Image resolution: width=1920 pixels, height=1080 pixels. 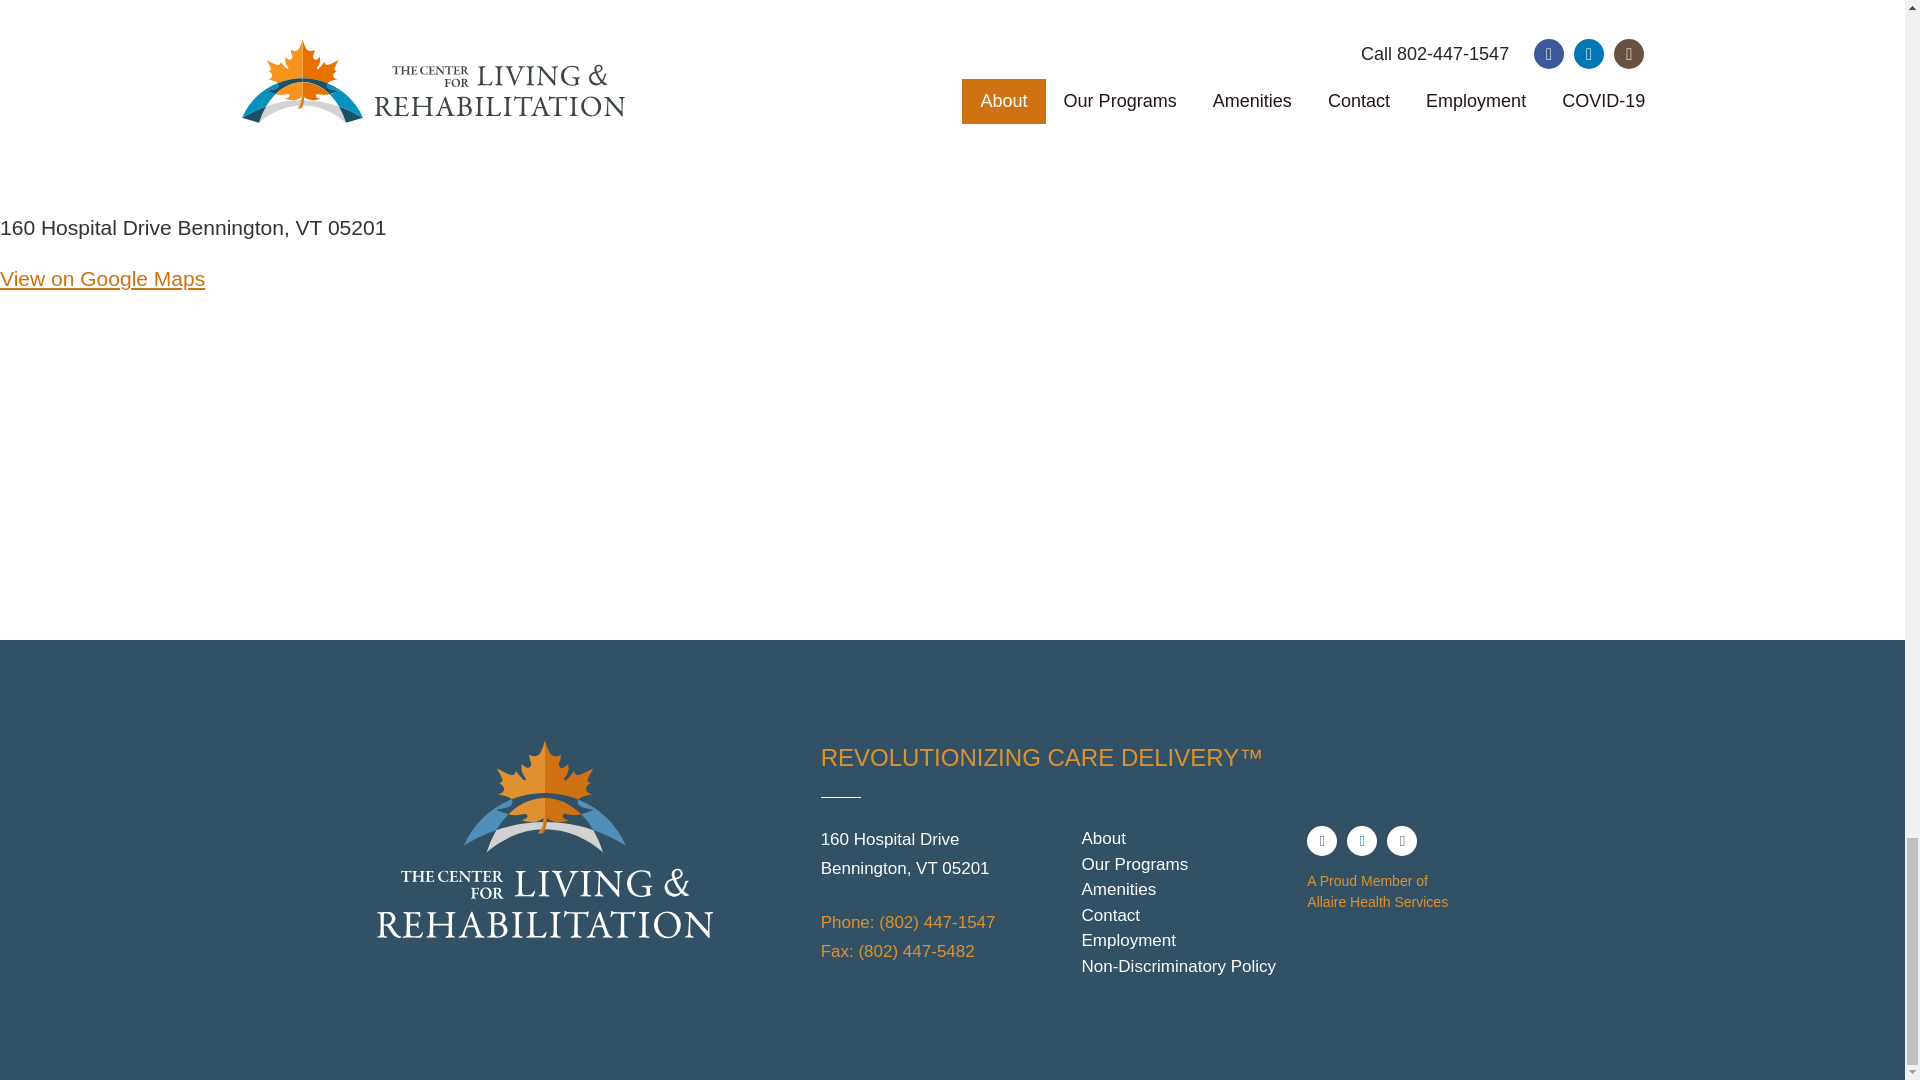 What do you see at coordinates (102, 278) in the screenshot?
I see `View on Google Maps` at bounding box center [102, 278].